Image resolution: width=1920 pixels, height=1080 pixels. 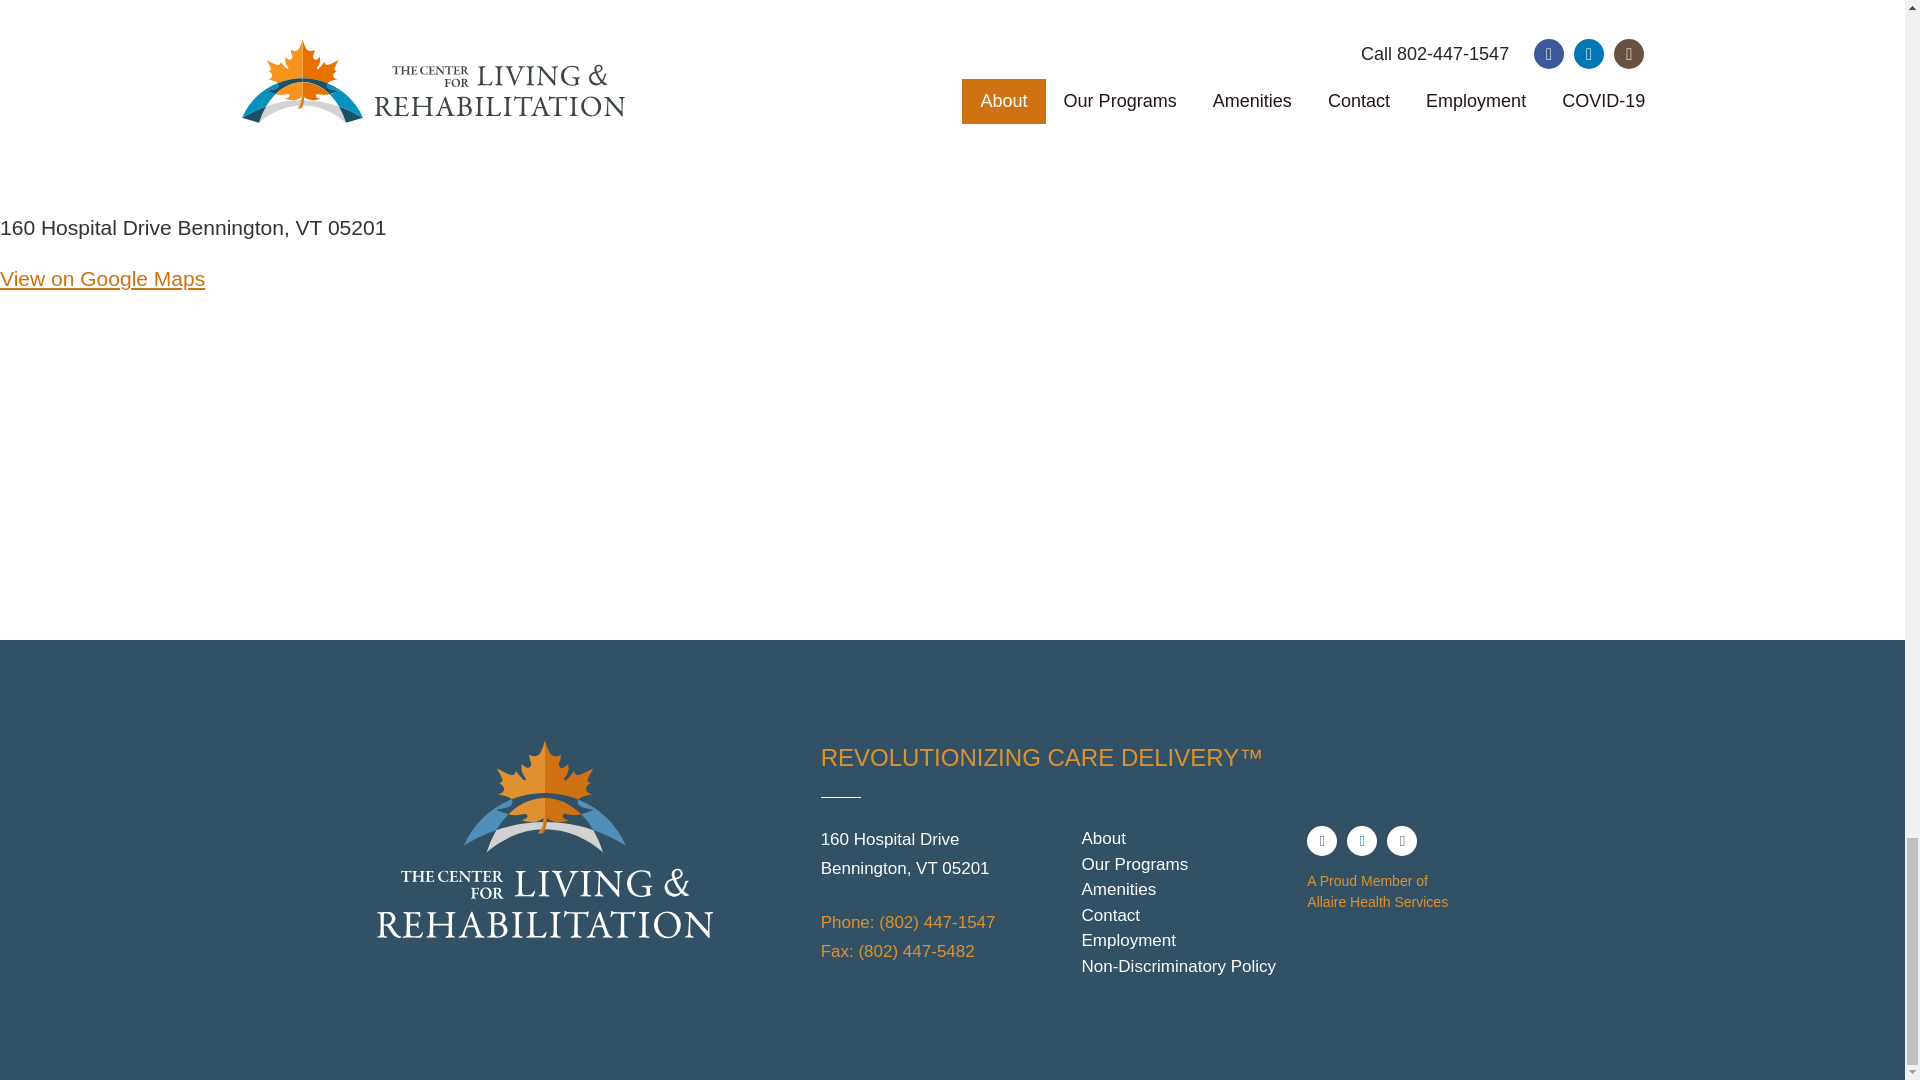 What do you see at coordinates (102, 278) in the screenshot?
I see `View on Google Maps` at bounding box center [102, 278].